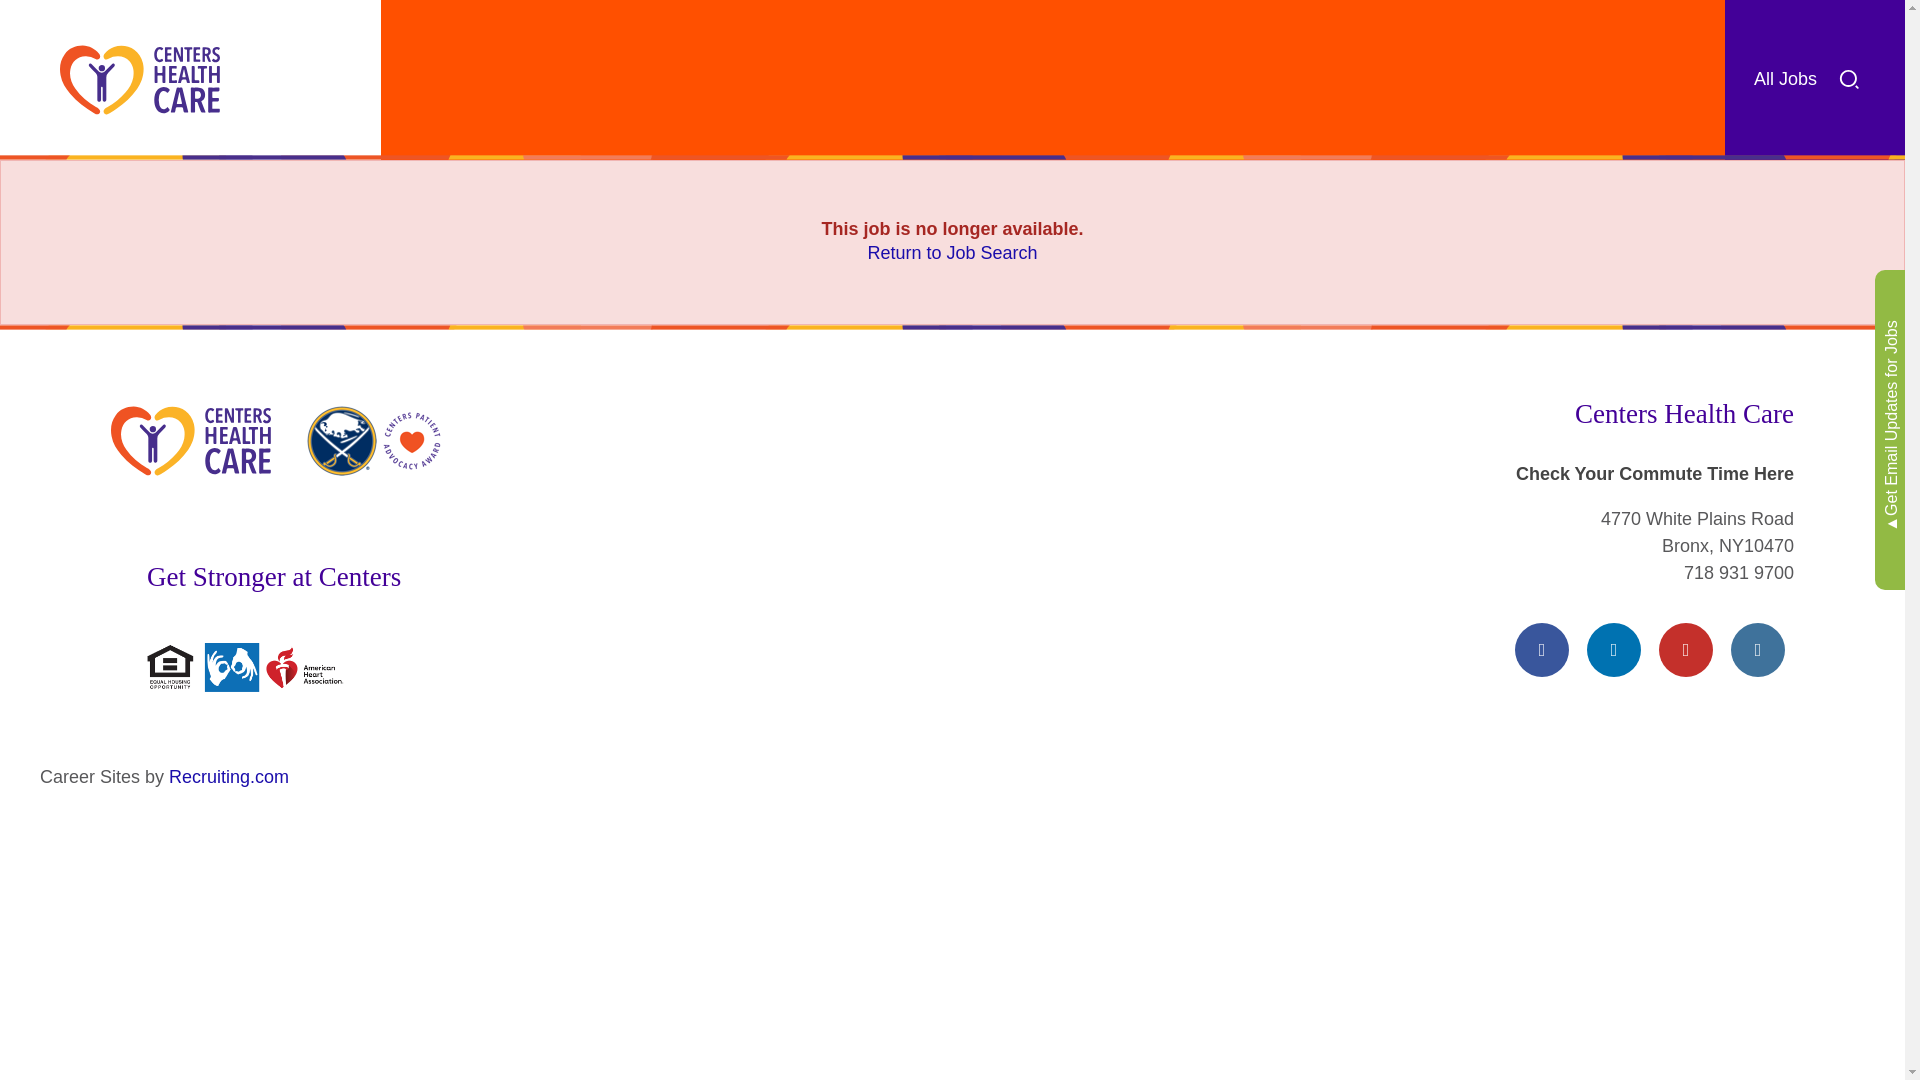 This screenshot has width=1920, height=1080. I want to click on All Jobs, so click(1814, 79).